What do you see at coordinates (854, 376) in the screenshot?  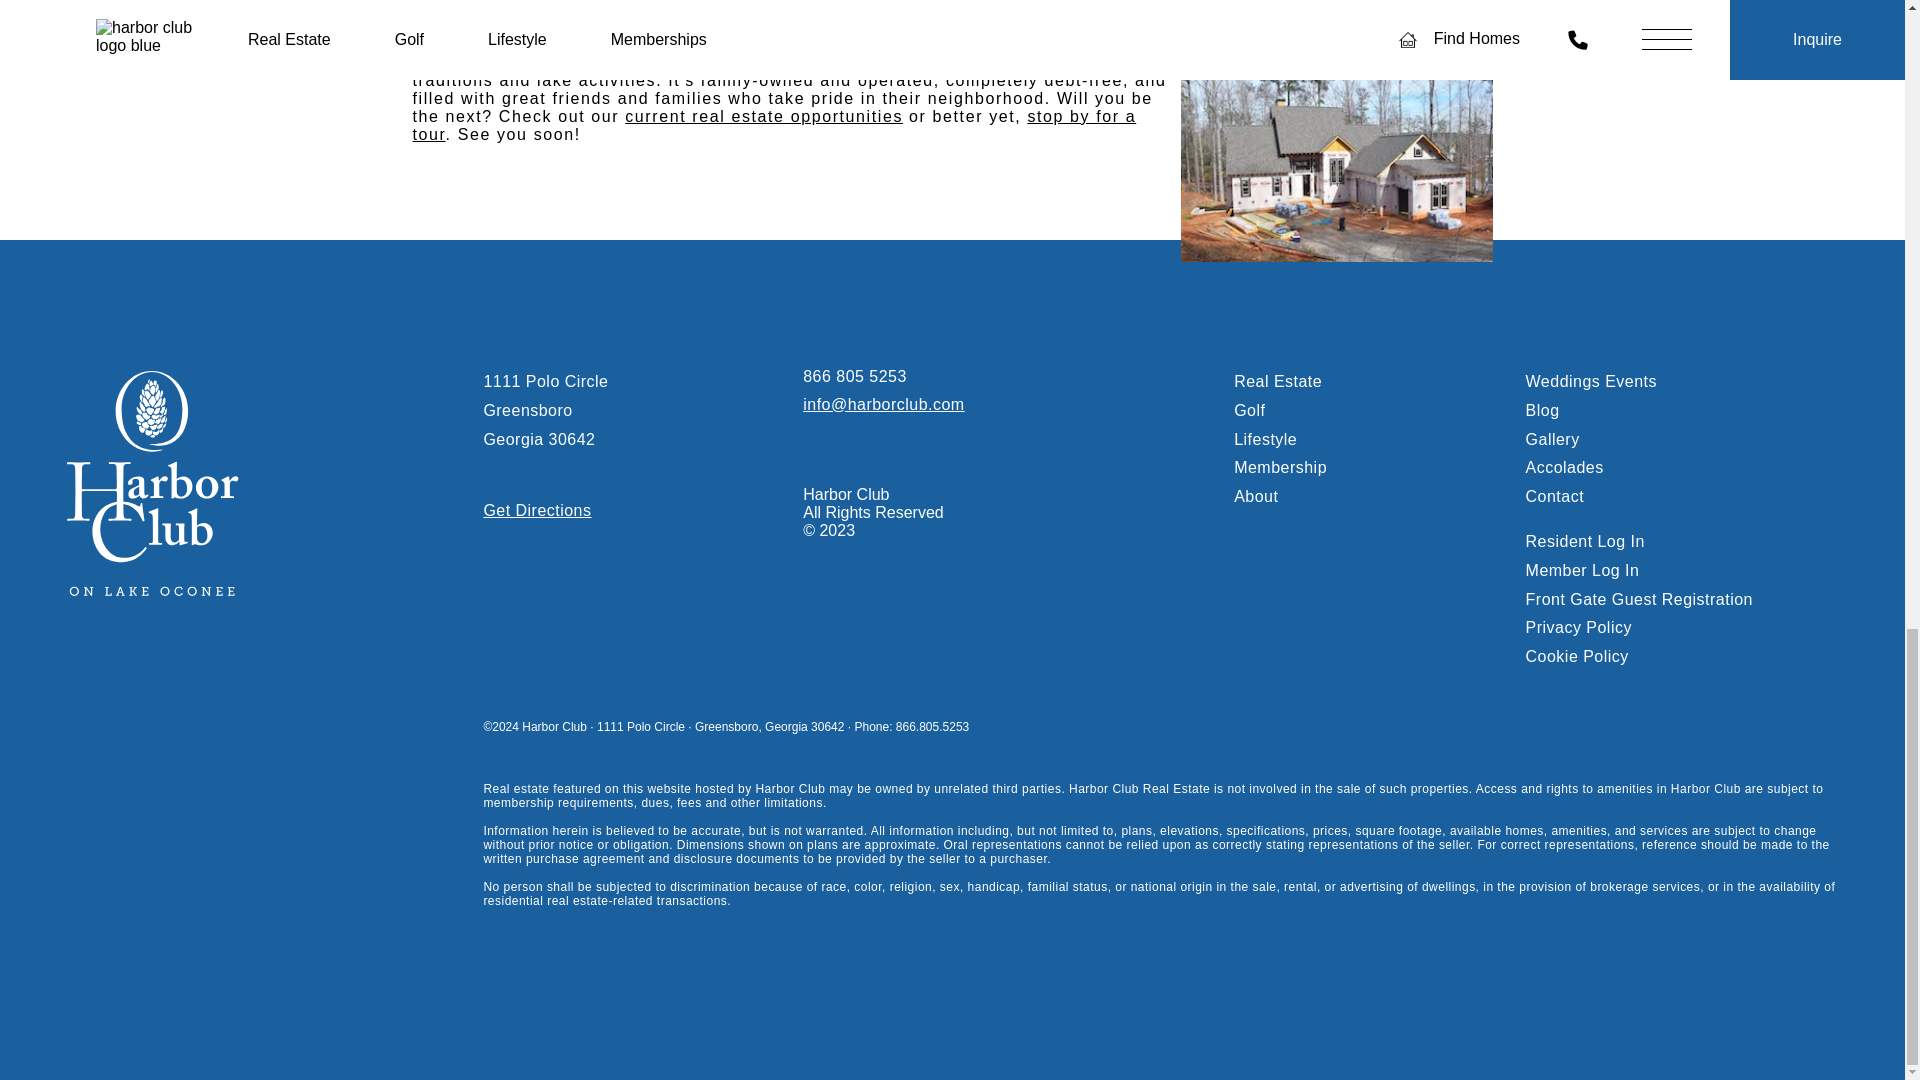 I see `866 805 5253` at bounding box center [854, 376].